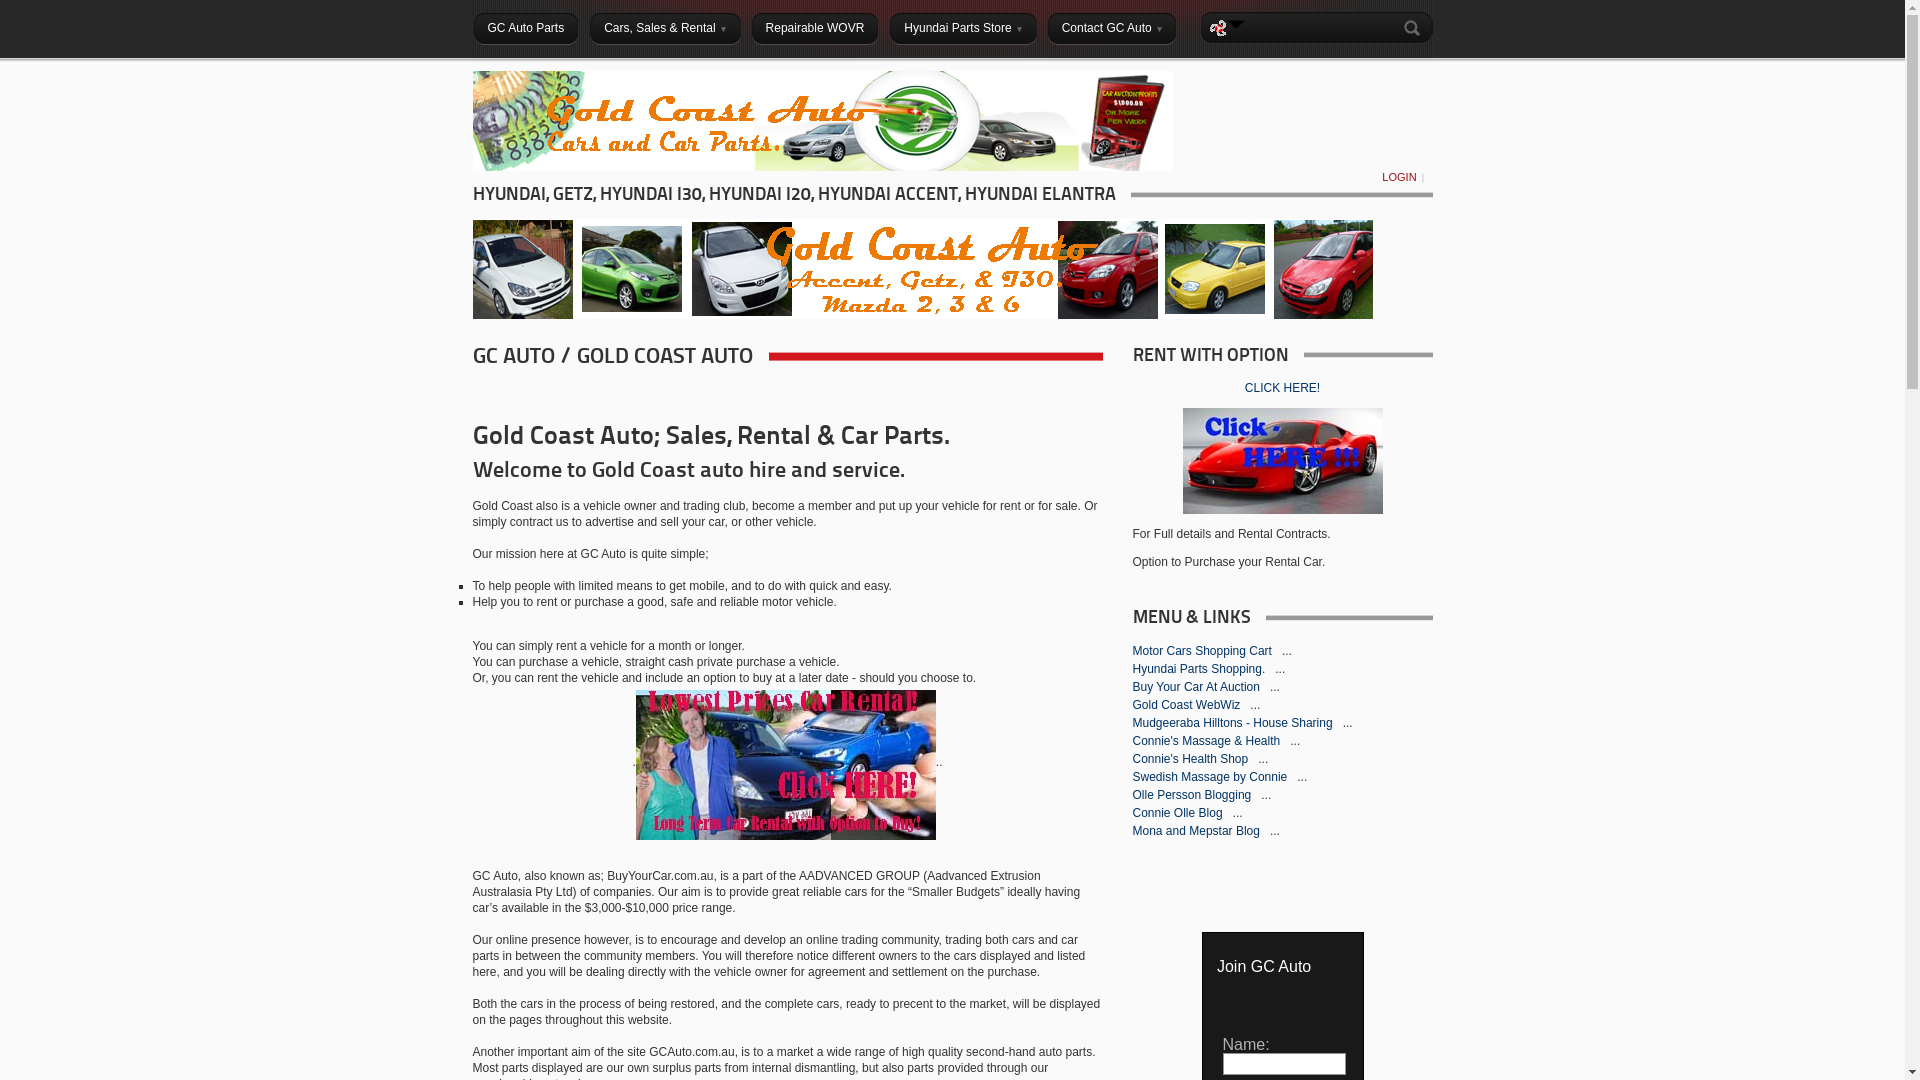  What do you see at coordinates (1198, 687) in the screenshot?
I see `Buy Your Car At Auction` at bounding box center [1198, 687].